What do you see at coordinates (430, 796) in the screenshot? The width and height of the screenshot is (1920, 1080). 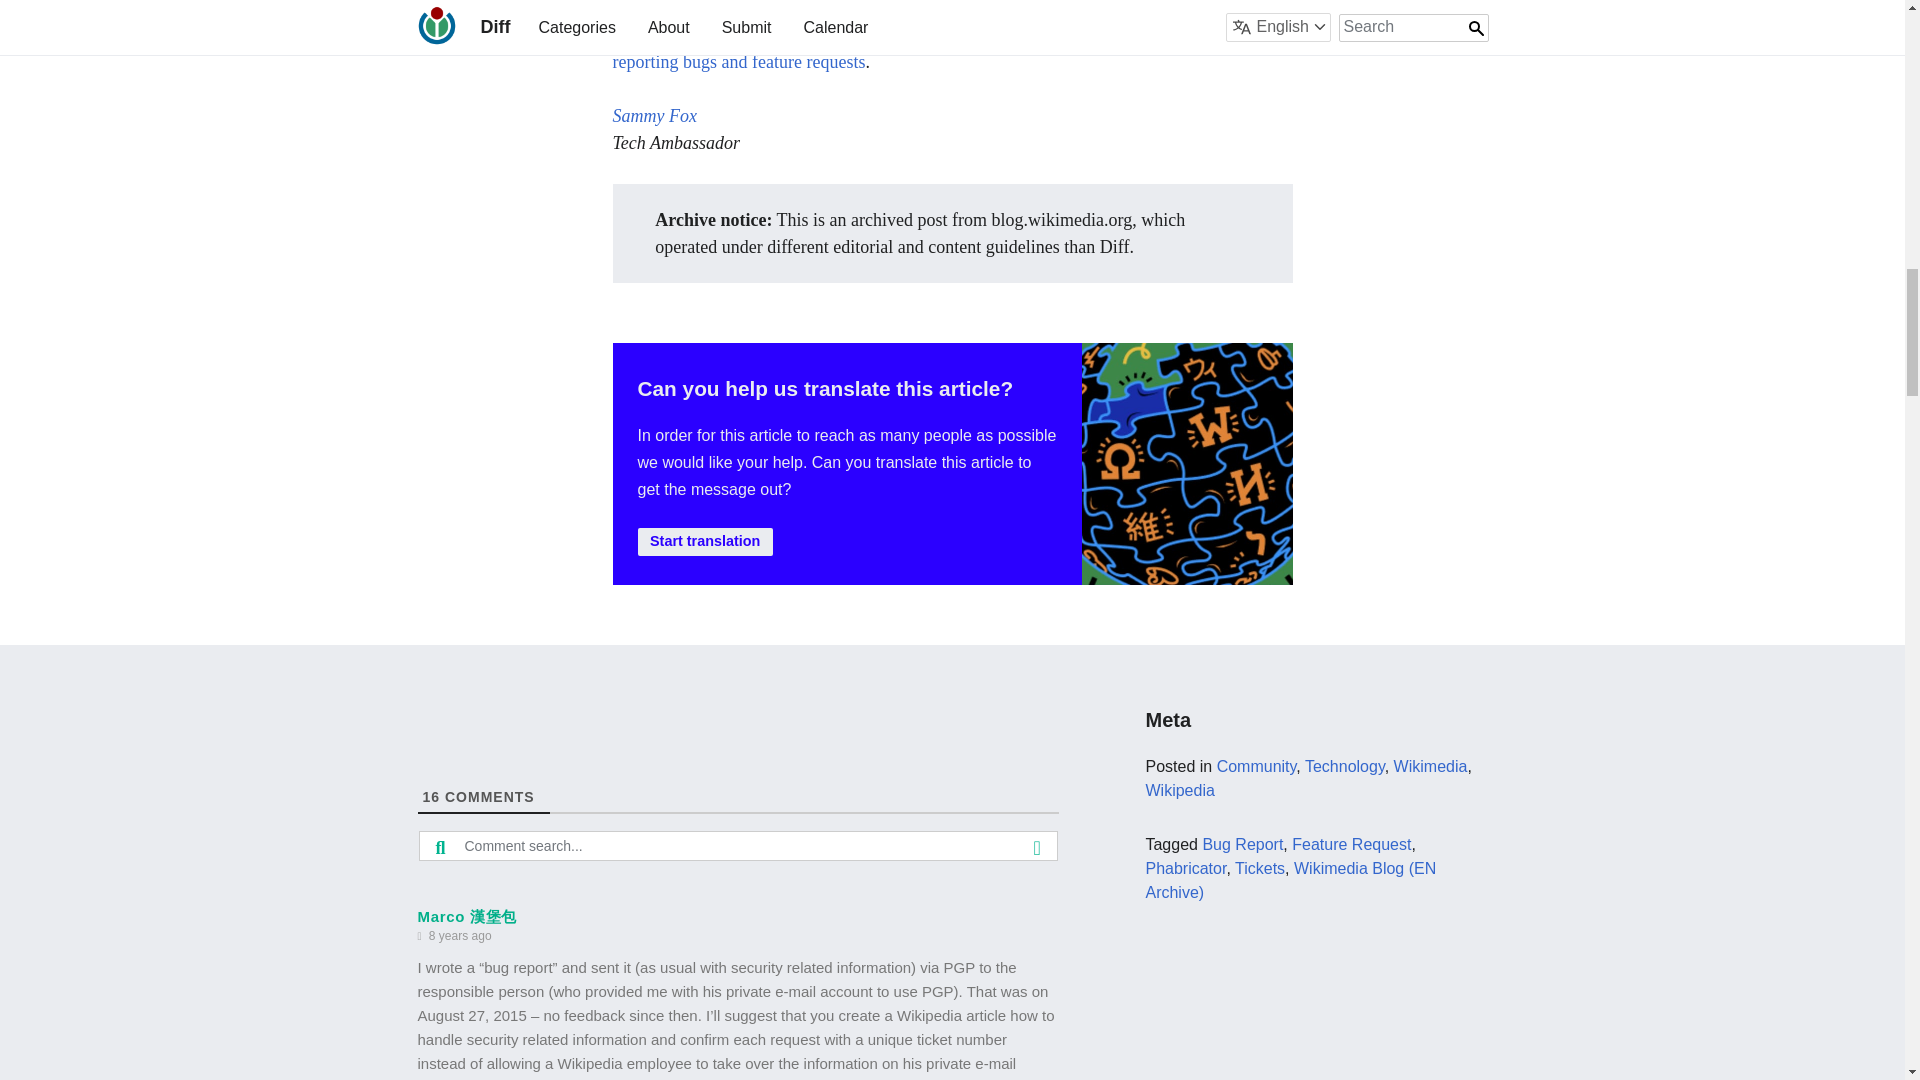 I see `16` at bounding box center [430, 796].